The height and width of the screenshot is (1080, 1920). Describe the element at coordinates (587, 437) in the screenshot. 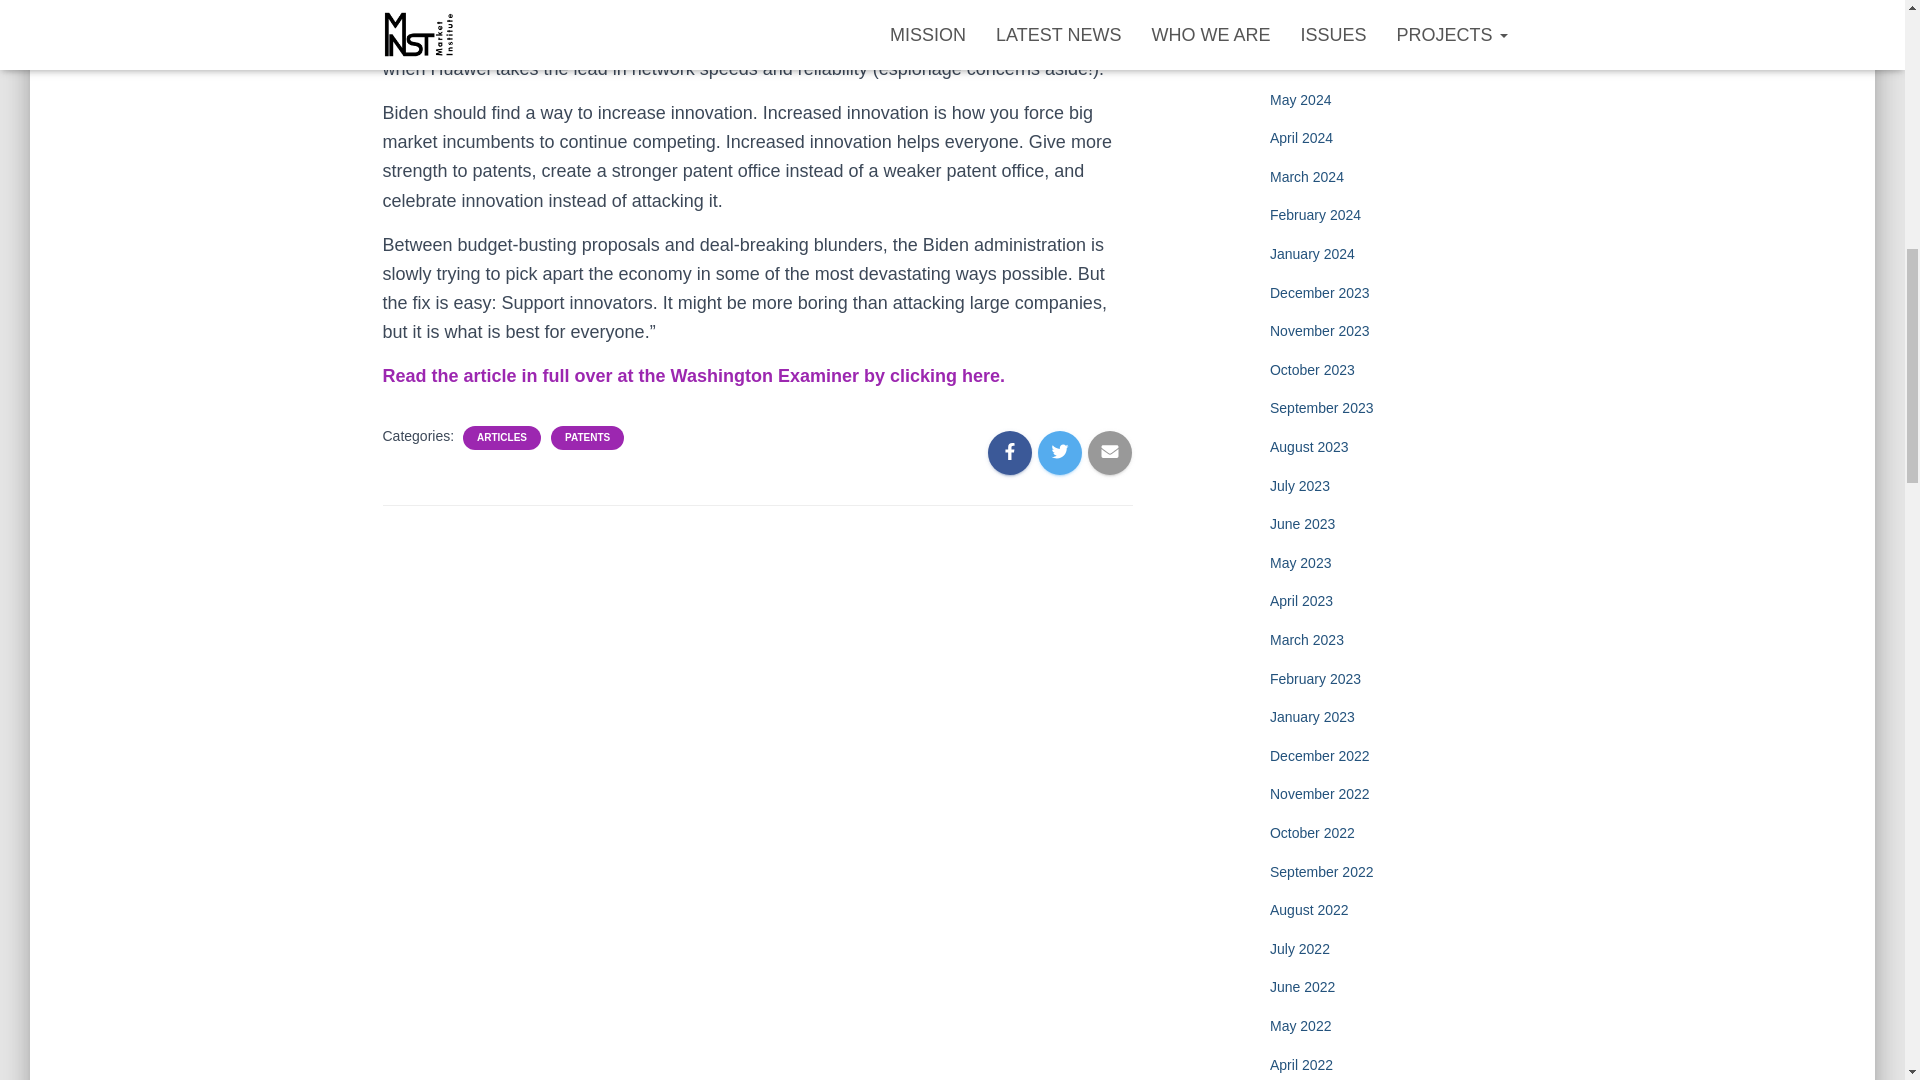

I see `PATENTS` at that location.